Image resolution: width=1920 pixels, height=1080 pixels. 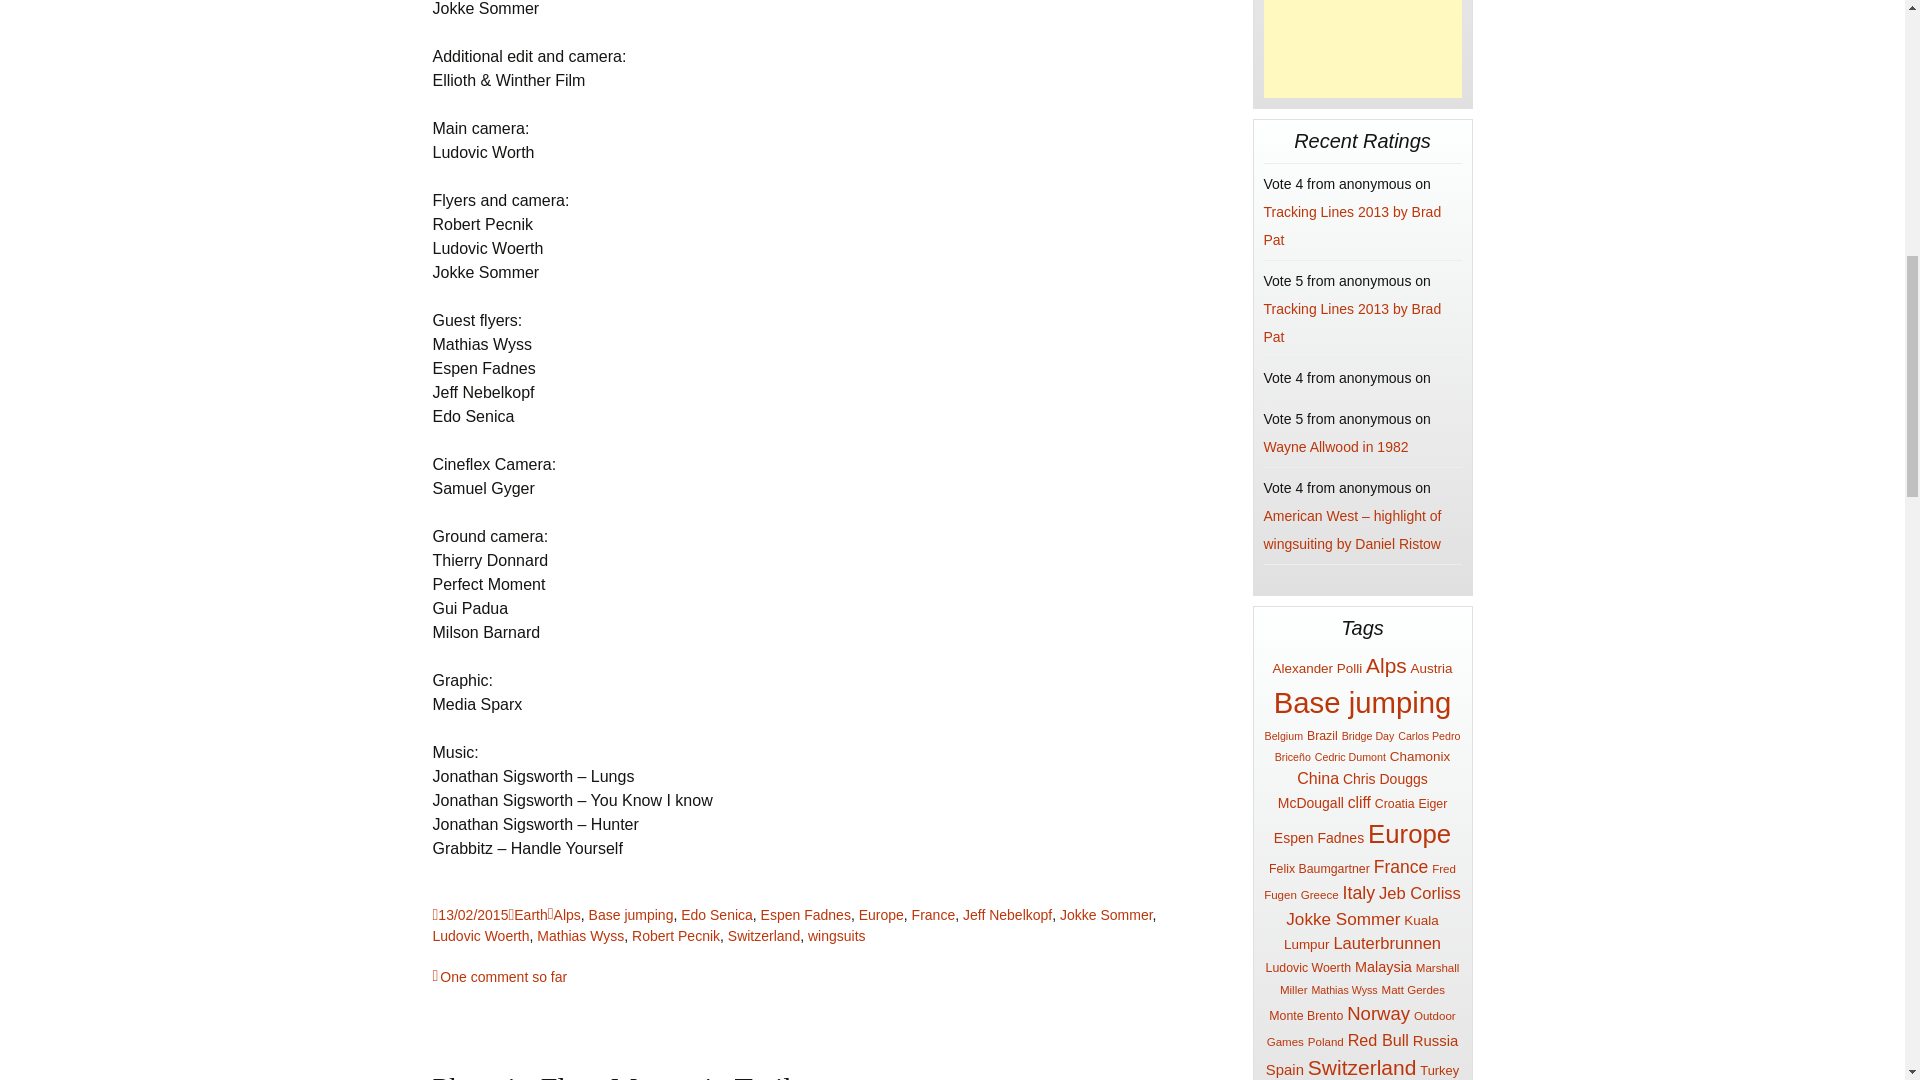 What do you see at coordinates (836, 935) in the screenshot?
I see `wingsuits` at bounding box center [836, 935].